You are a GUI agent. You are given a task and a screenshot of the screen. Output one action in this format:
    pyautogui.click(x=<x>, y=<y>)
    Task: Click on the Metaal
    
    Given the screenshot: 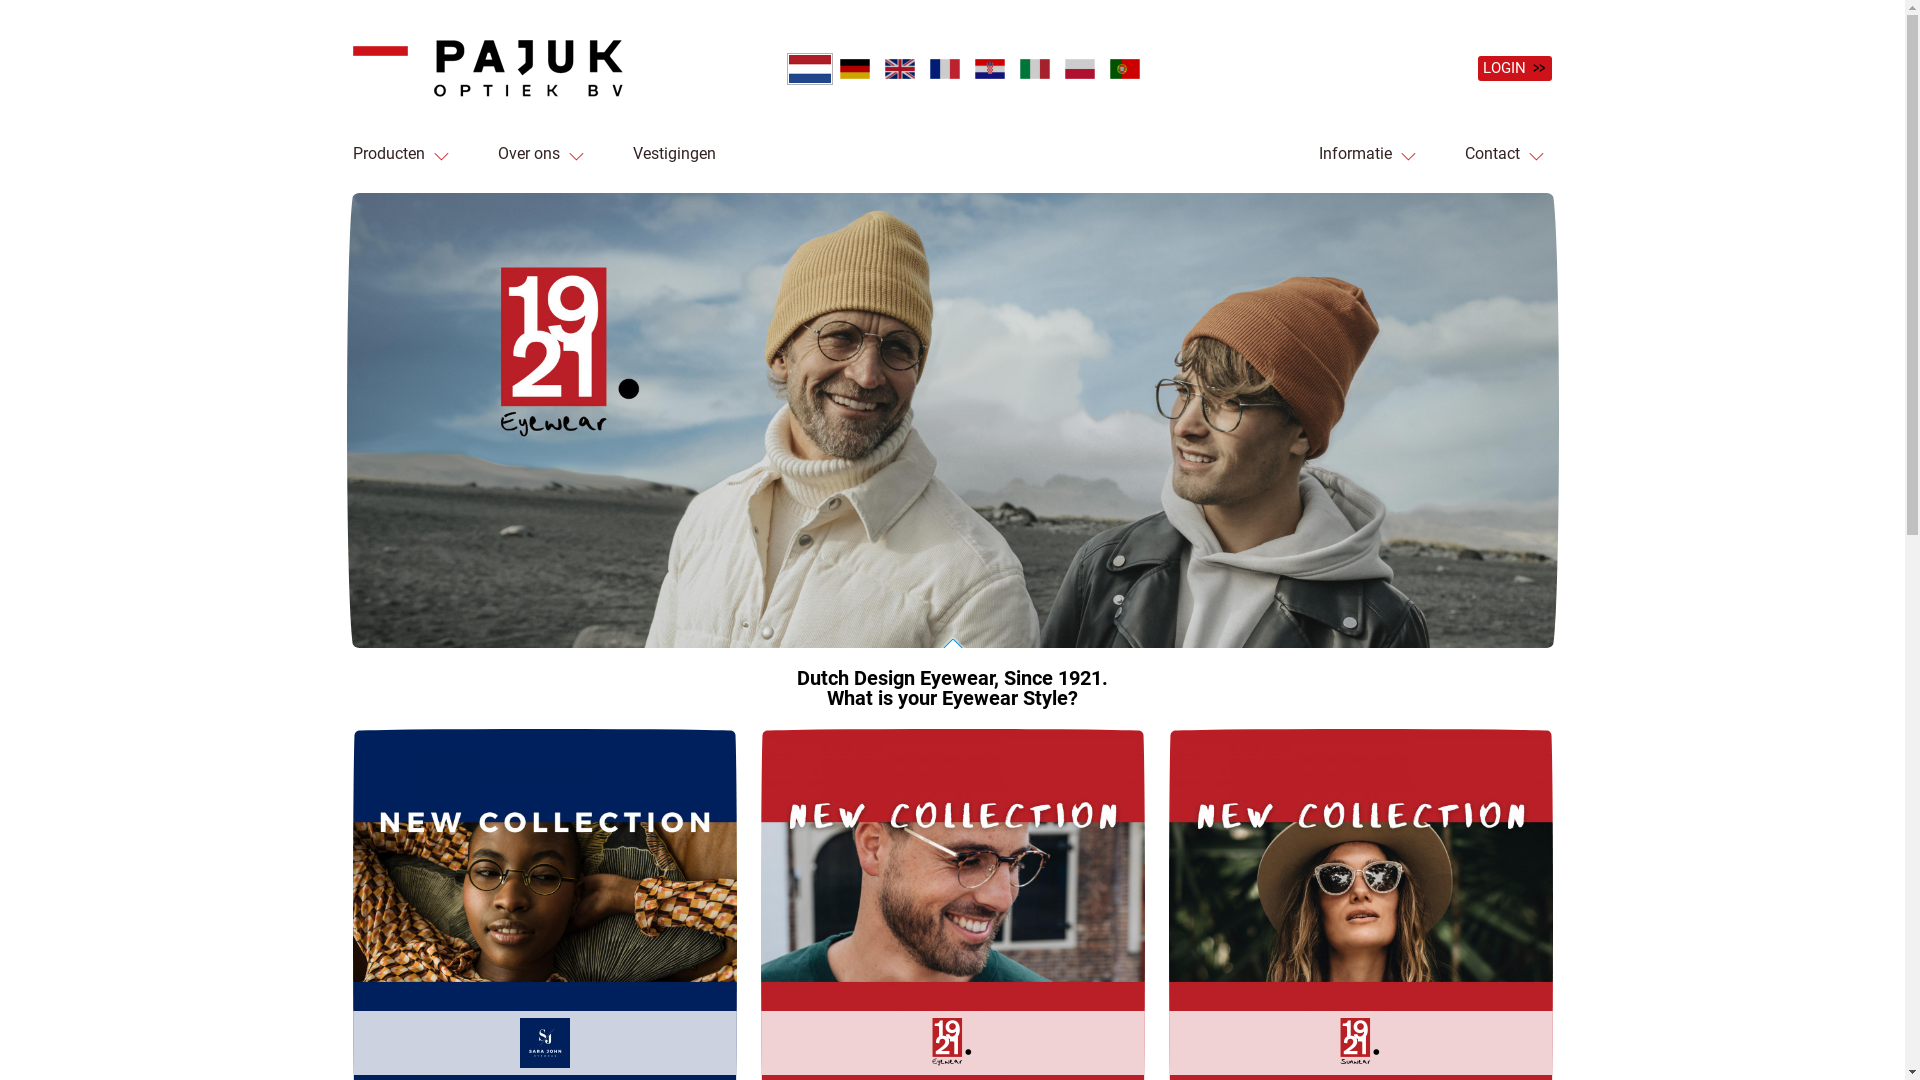 What is the action you would take?
    pyautogui.click(x=412, y=203)
    